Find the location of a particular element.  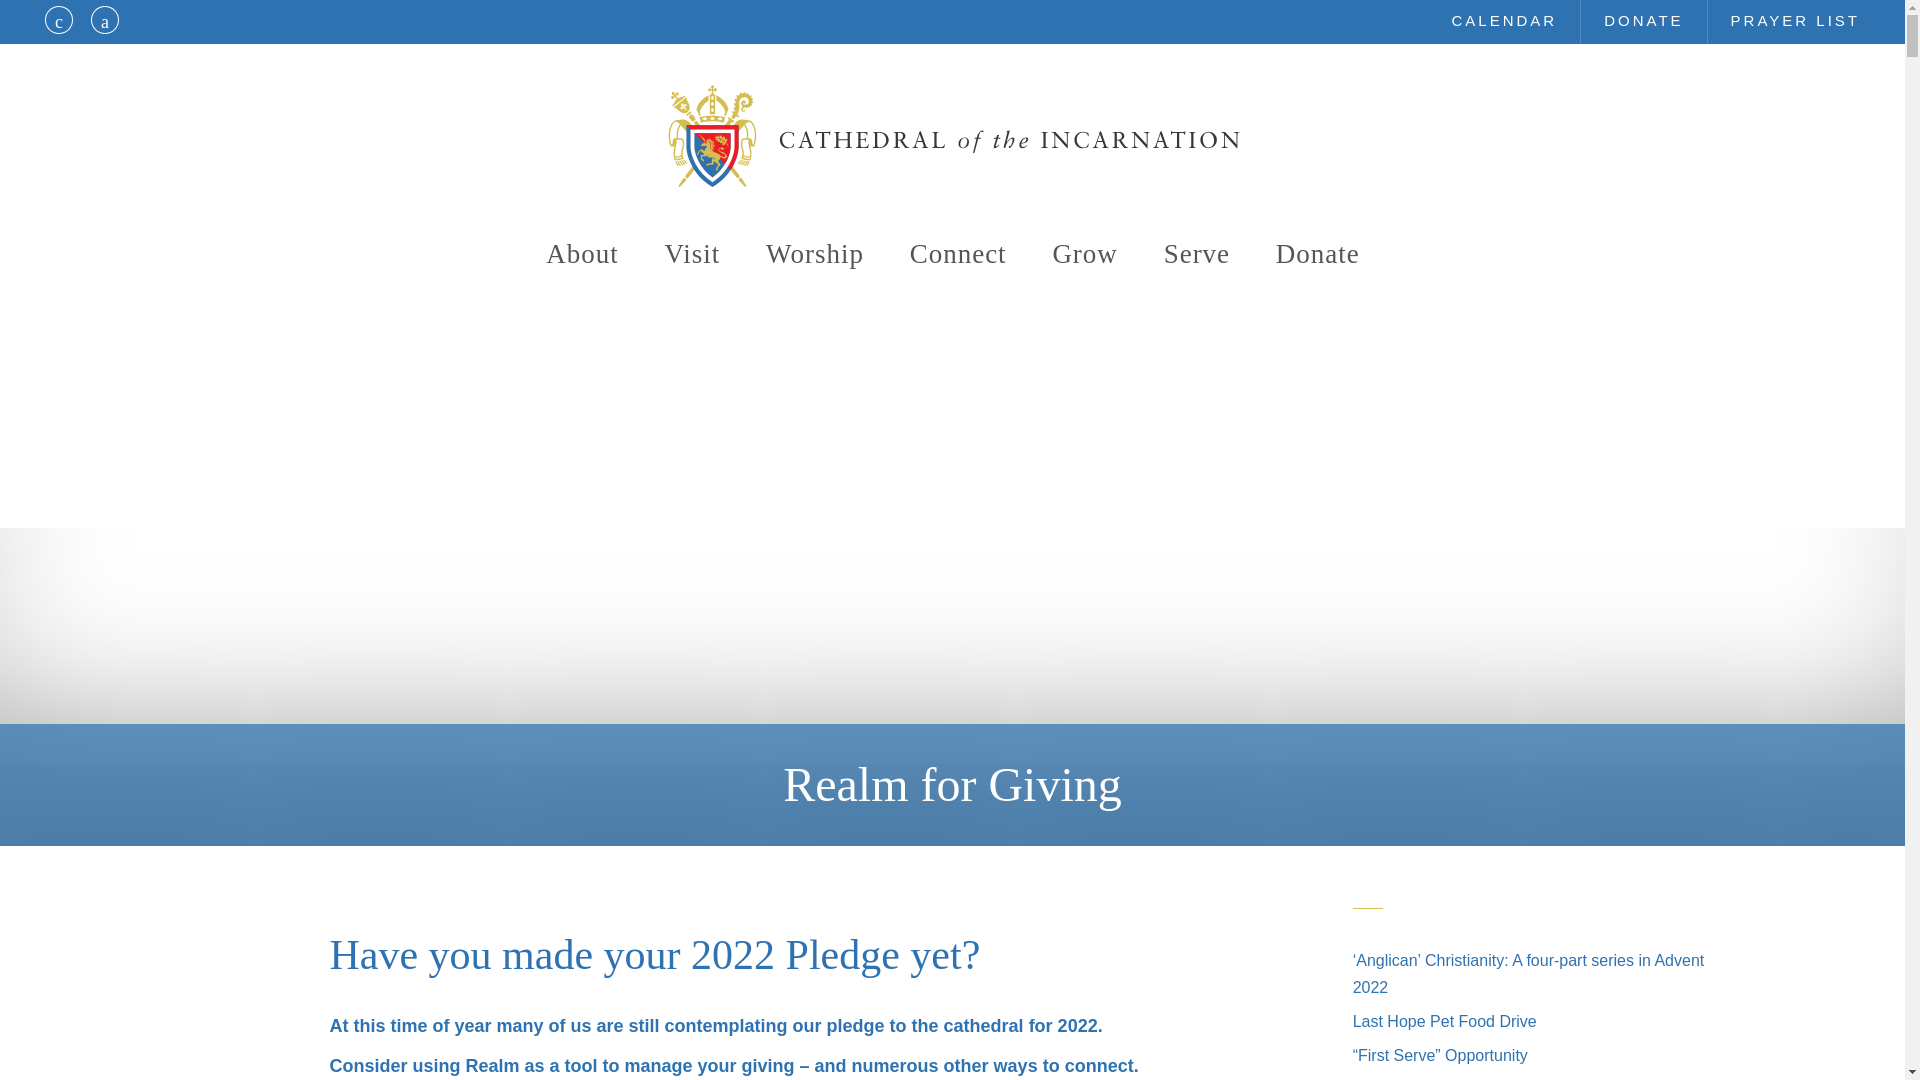

DONATE is located at coordinates (1643, 22).